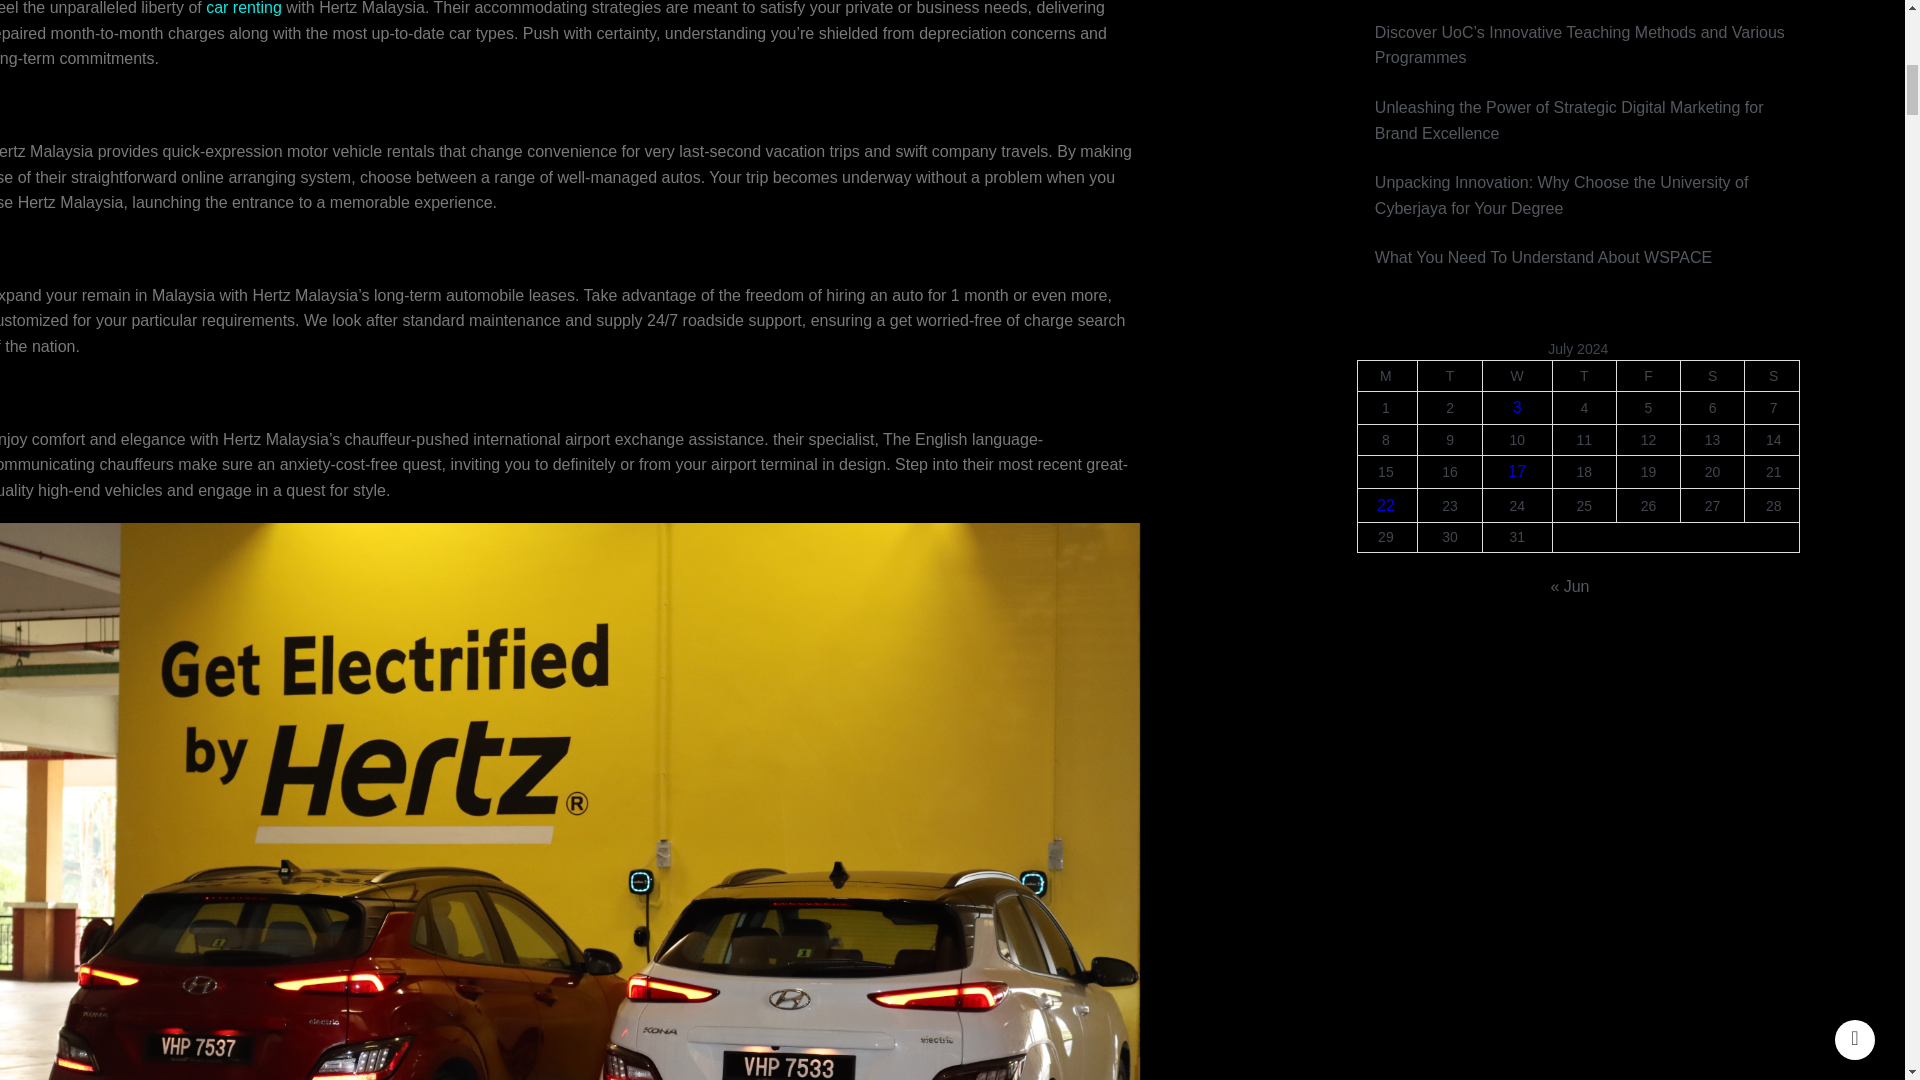 Image resolution: width=1920 pixels, height=1080 pixels. I want to click on Saturday, so click(1712, 375).